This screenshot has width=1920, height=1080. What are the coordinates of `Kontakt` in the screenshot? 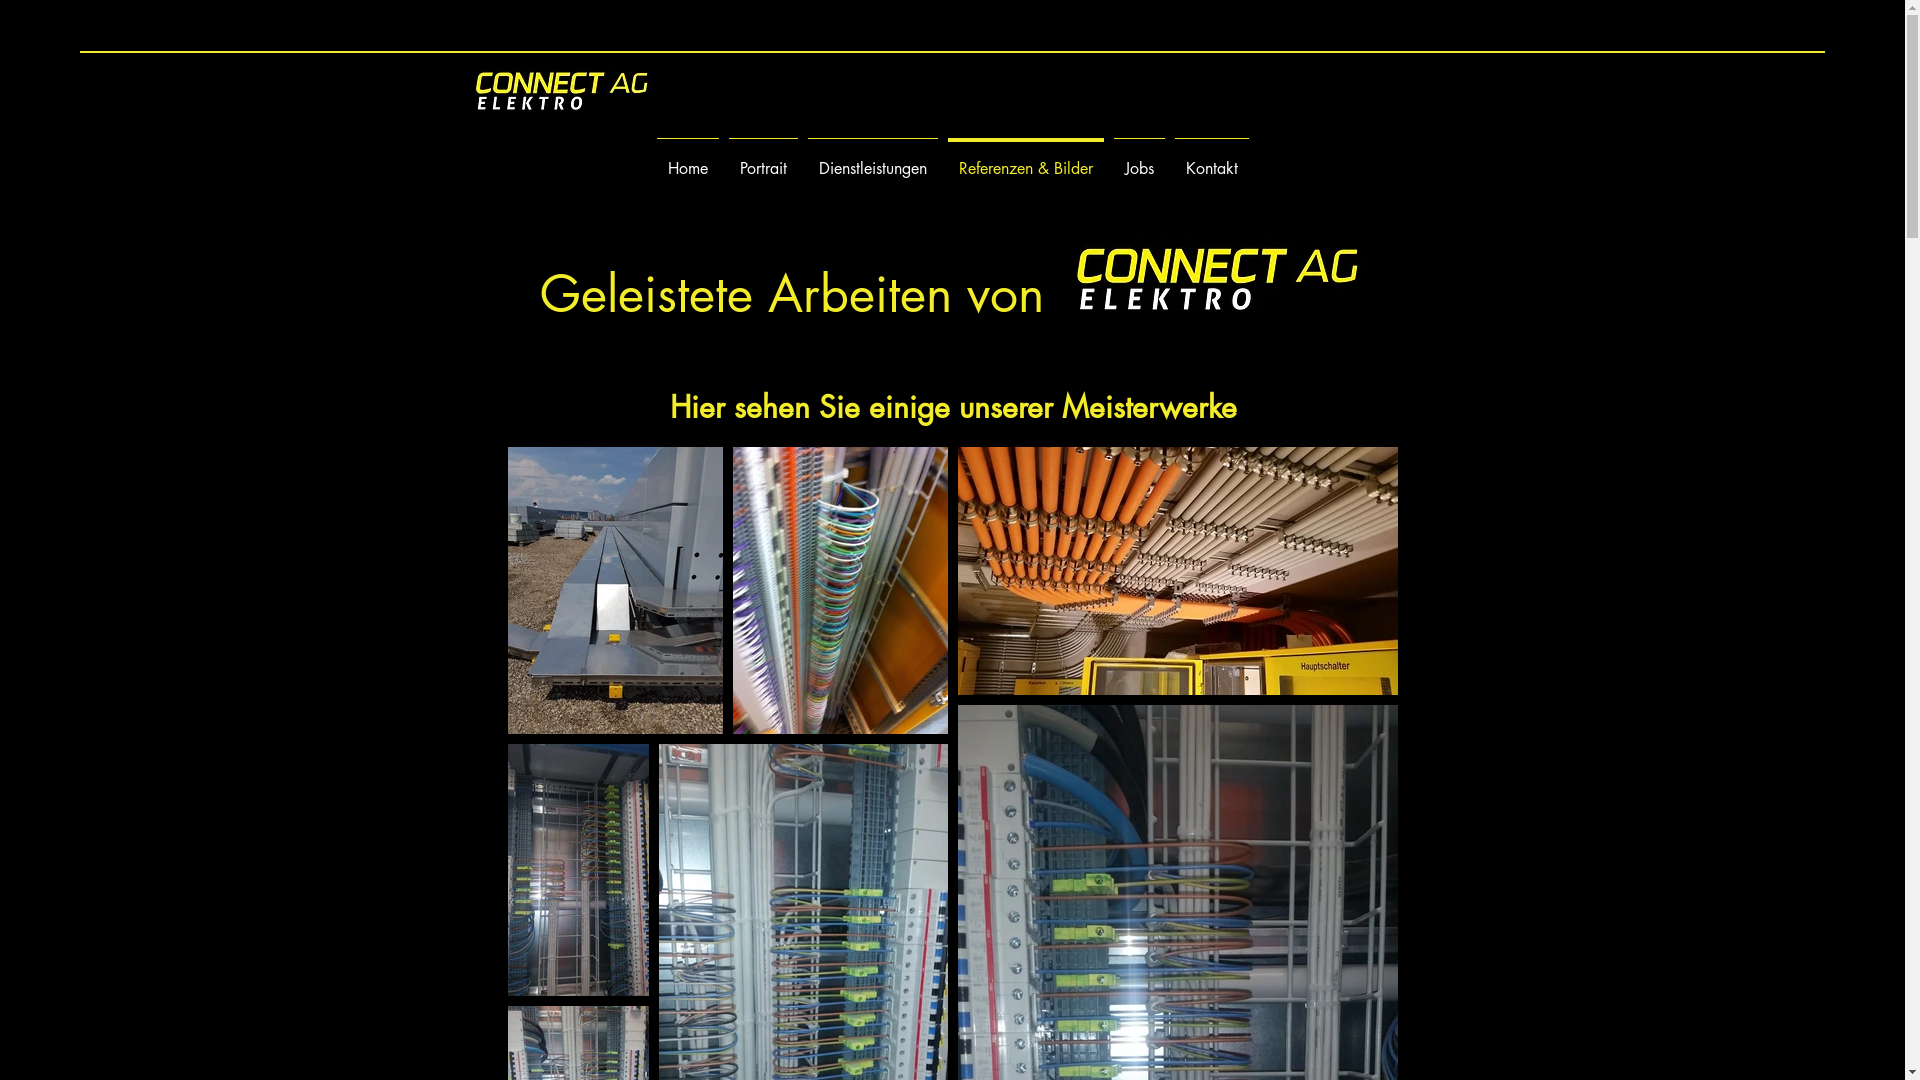 It's located at (1212, 160).